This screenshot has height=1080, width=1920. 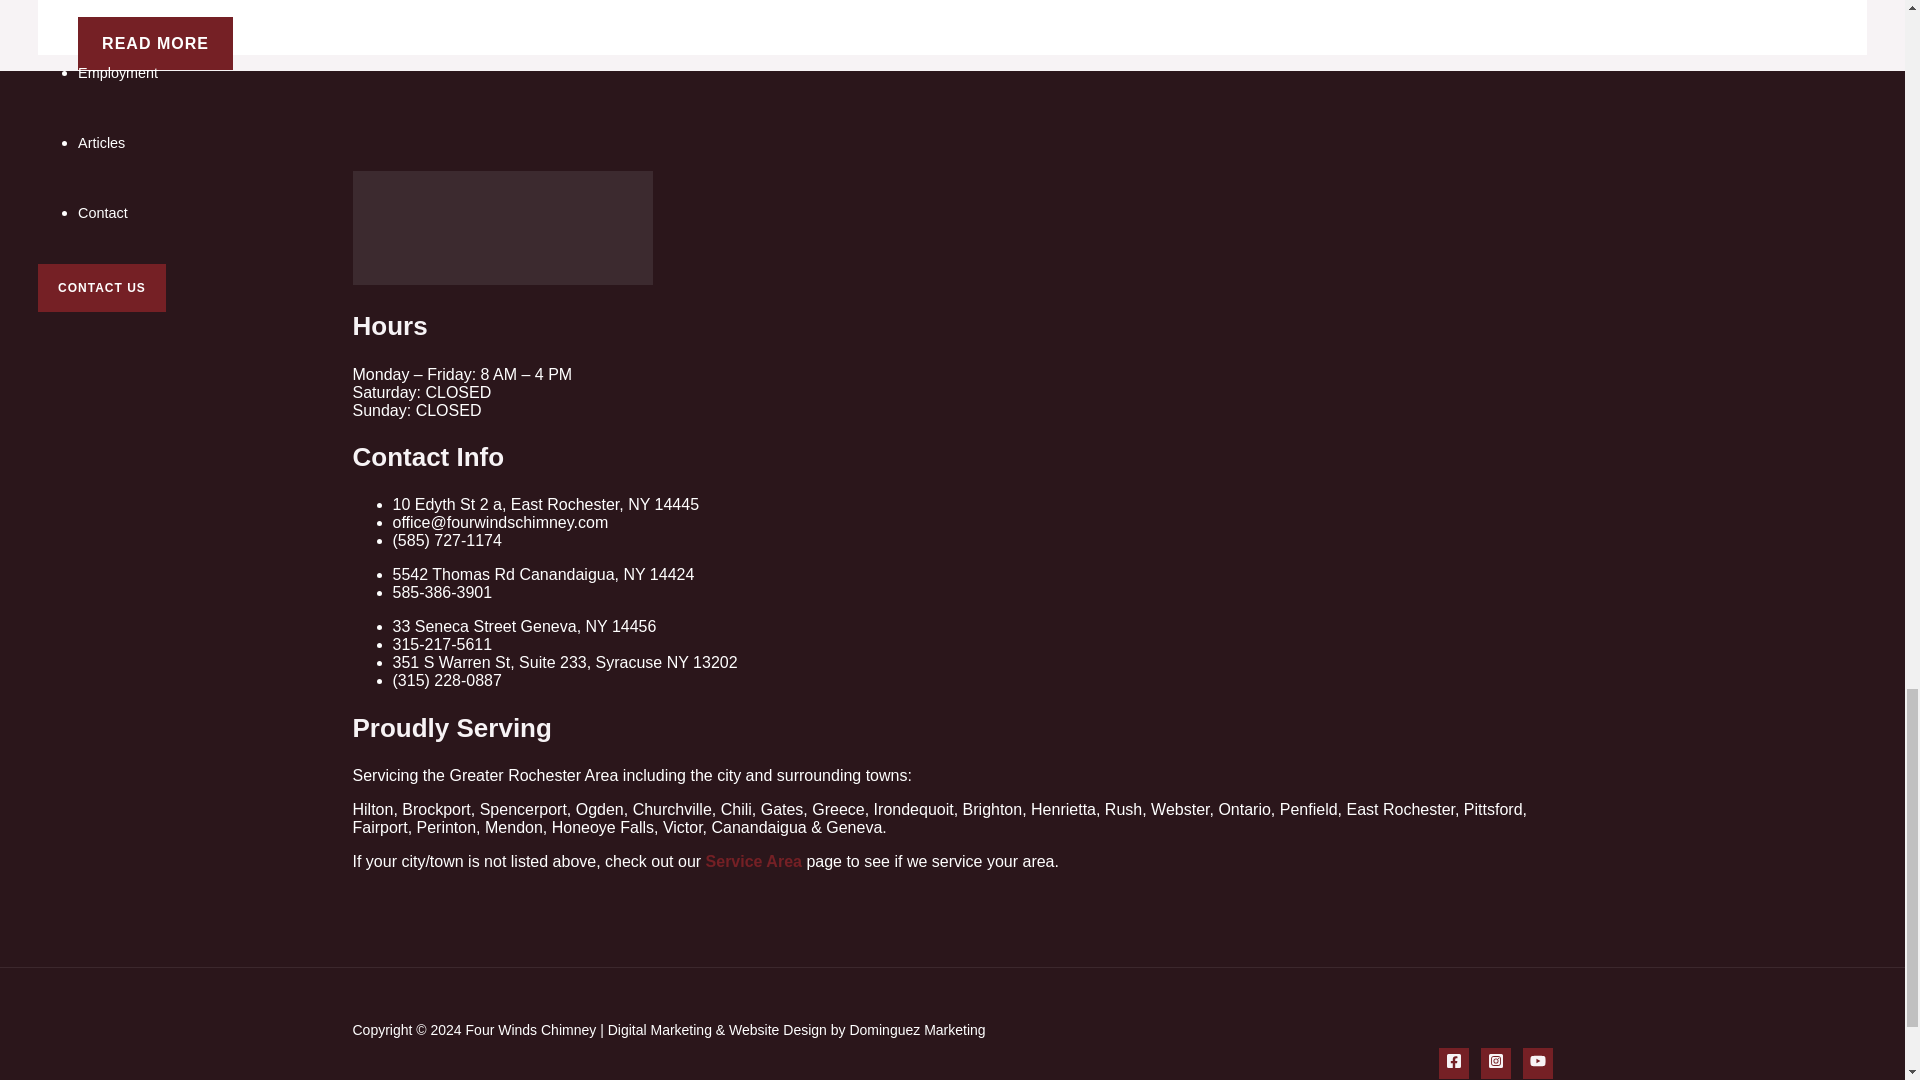 What do you see at coordinates (122, 5) in the screenshot?
I see `Service Areas` at bounding box center [122, 5].